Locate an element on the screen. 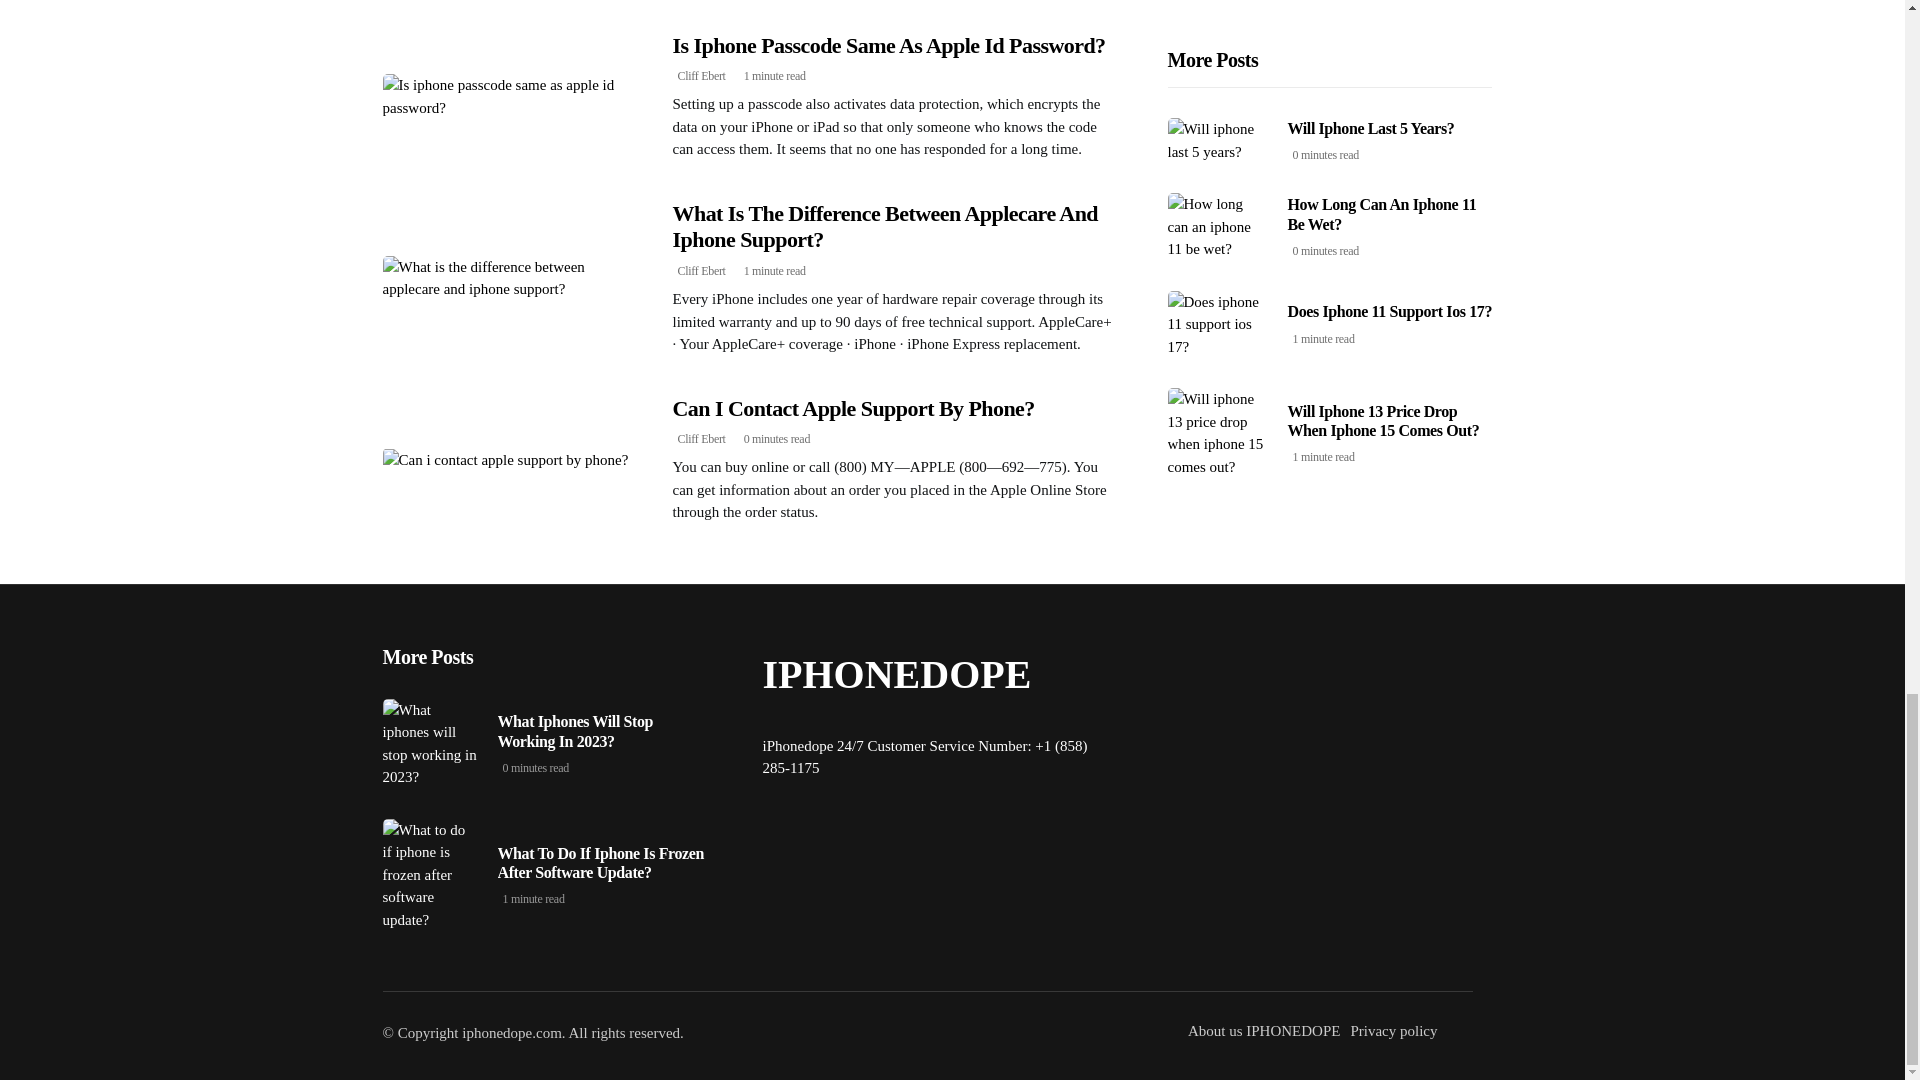 Image resolution: width=1920 pixels, height=1080 pixels. What Is The Difference Between Applecare And Iphone Support? is located at coordinates (885, 226).